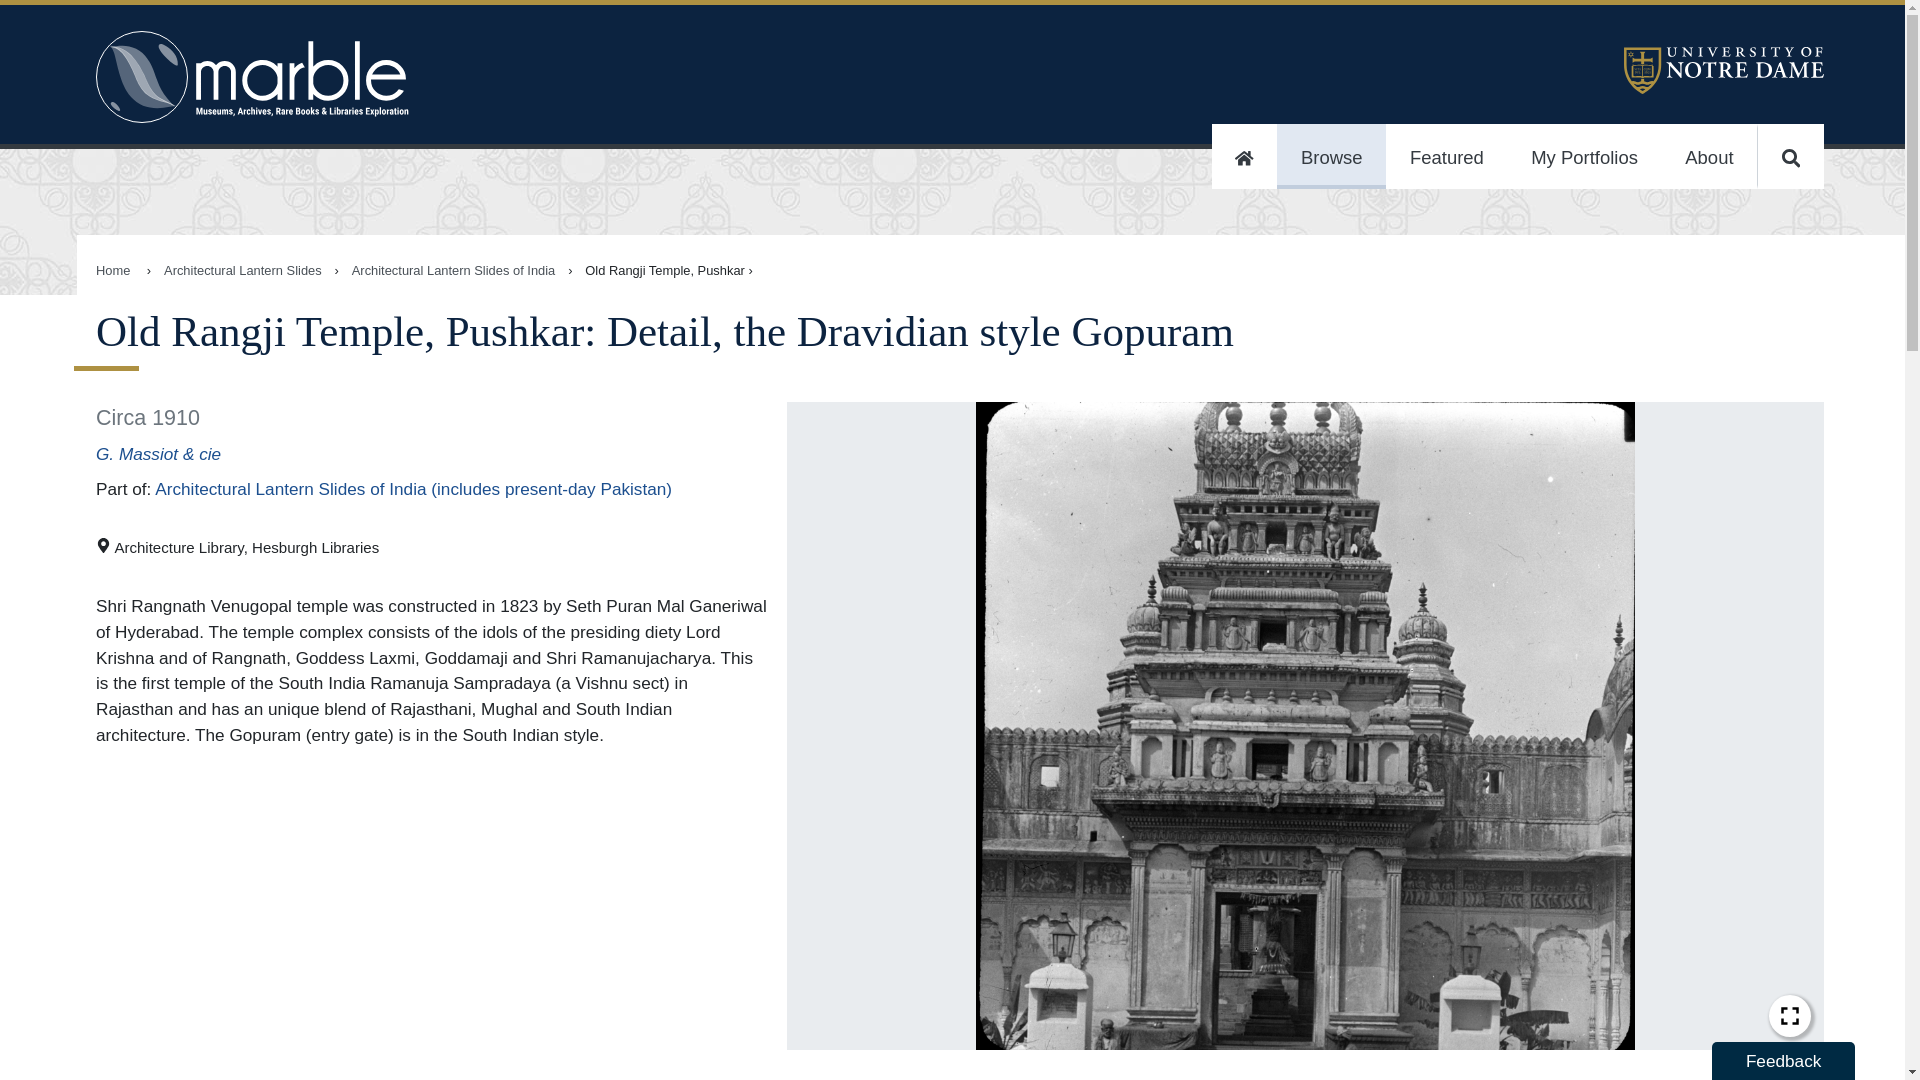  Describe the element at coordinates (1244, 156) in the screenshot. I see `Home` at that location.